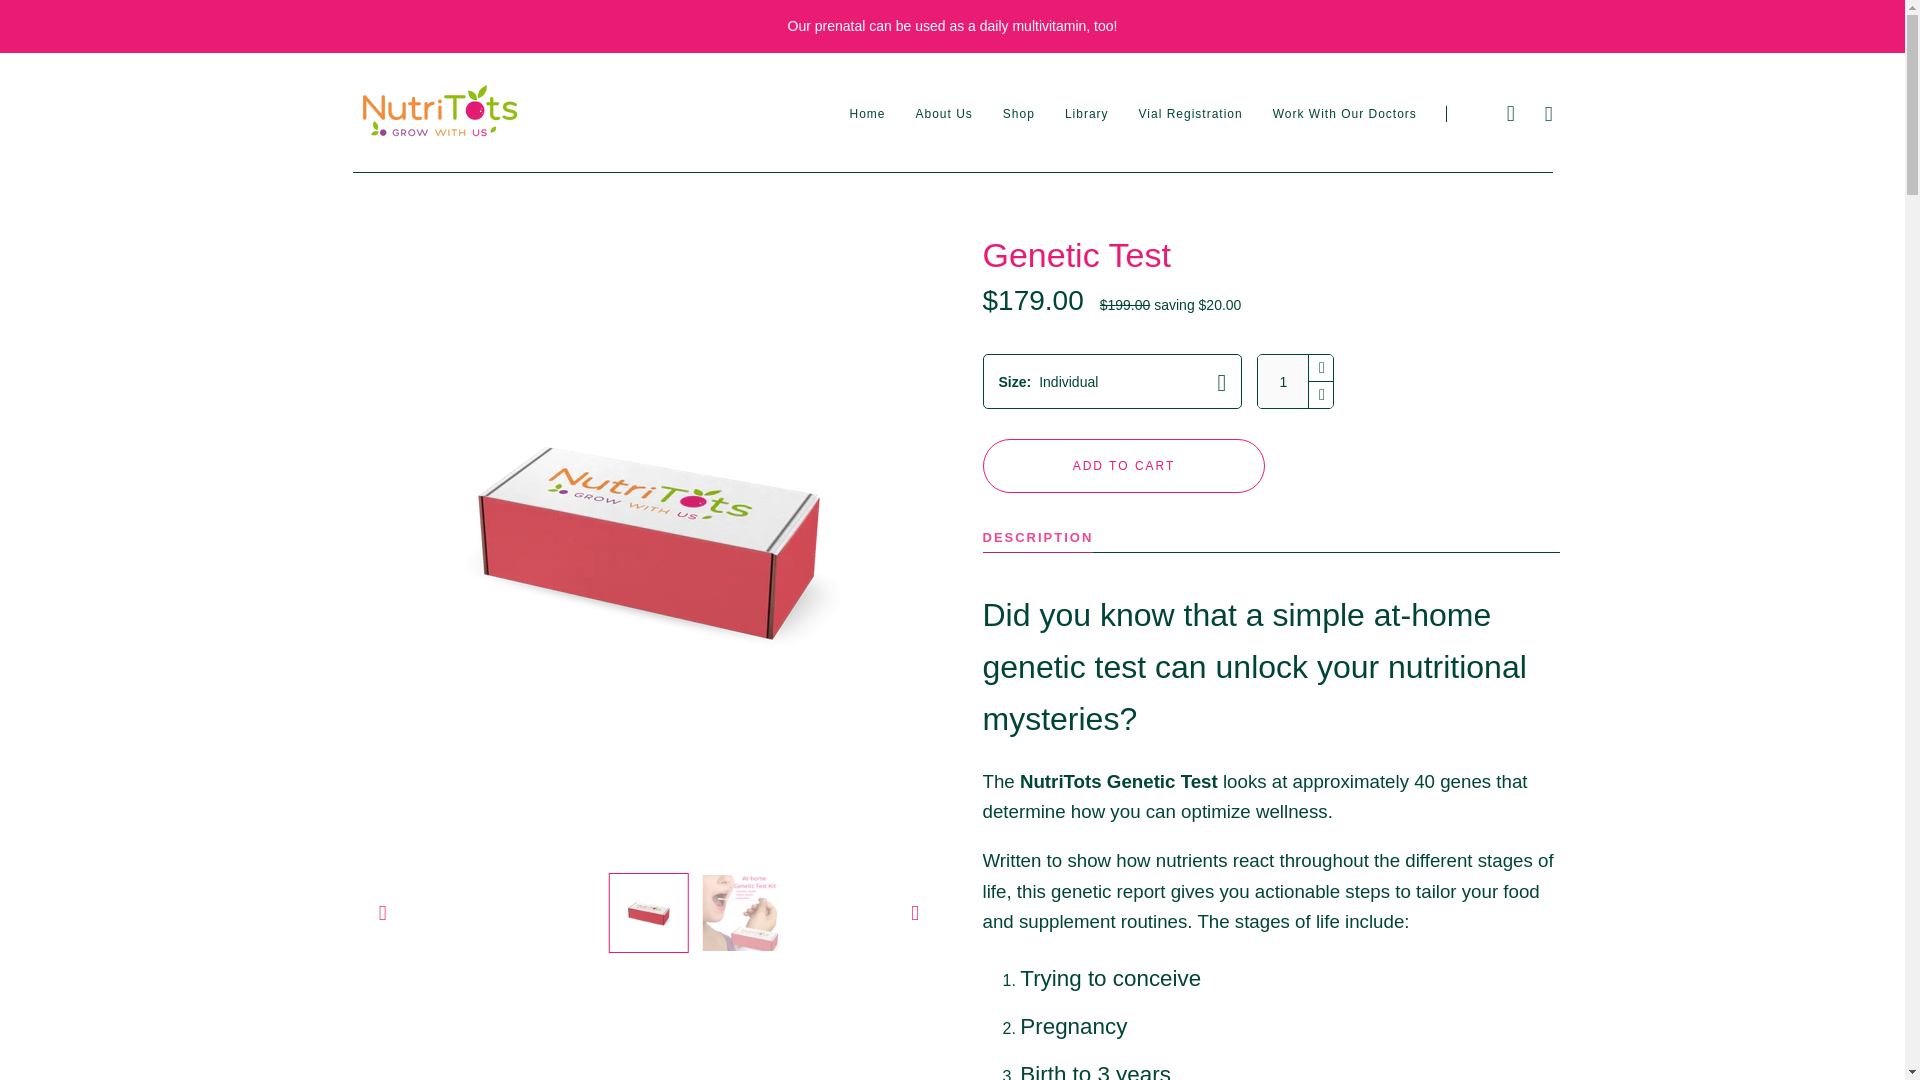 The width and height of the screenshot is (1920, 1080). Describe the element at coordinates (1190, 114) in the screenshot. I see `Vial Registration` at that location.